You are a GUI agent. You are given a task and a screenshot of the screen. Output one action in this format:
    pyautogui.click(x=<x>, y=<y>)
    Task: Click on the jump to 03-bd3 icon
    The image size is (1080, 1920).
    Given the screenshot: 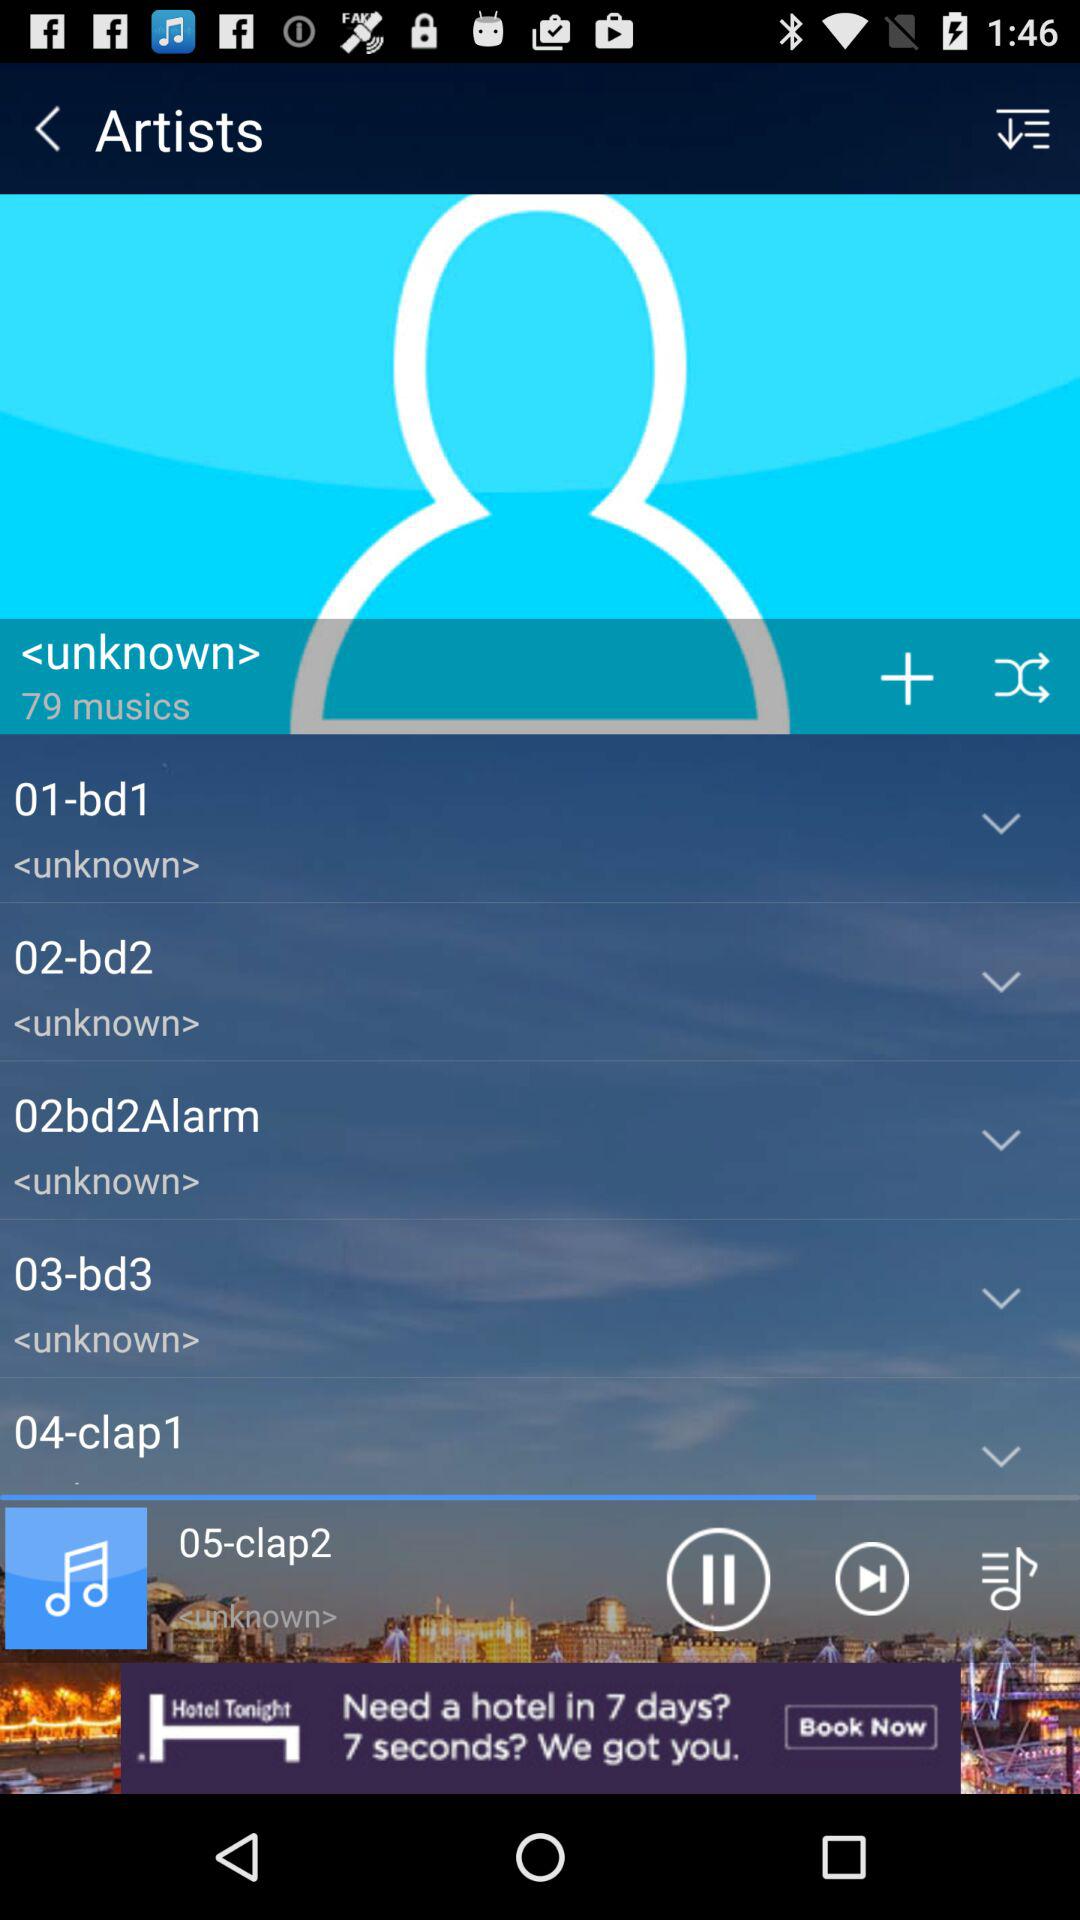 What is the action you would take?
    pyautogui.click(x=468, y=1272)
    